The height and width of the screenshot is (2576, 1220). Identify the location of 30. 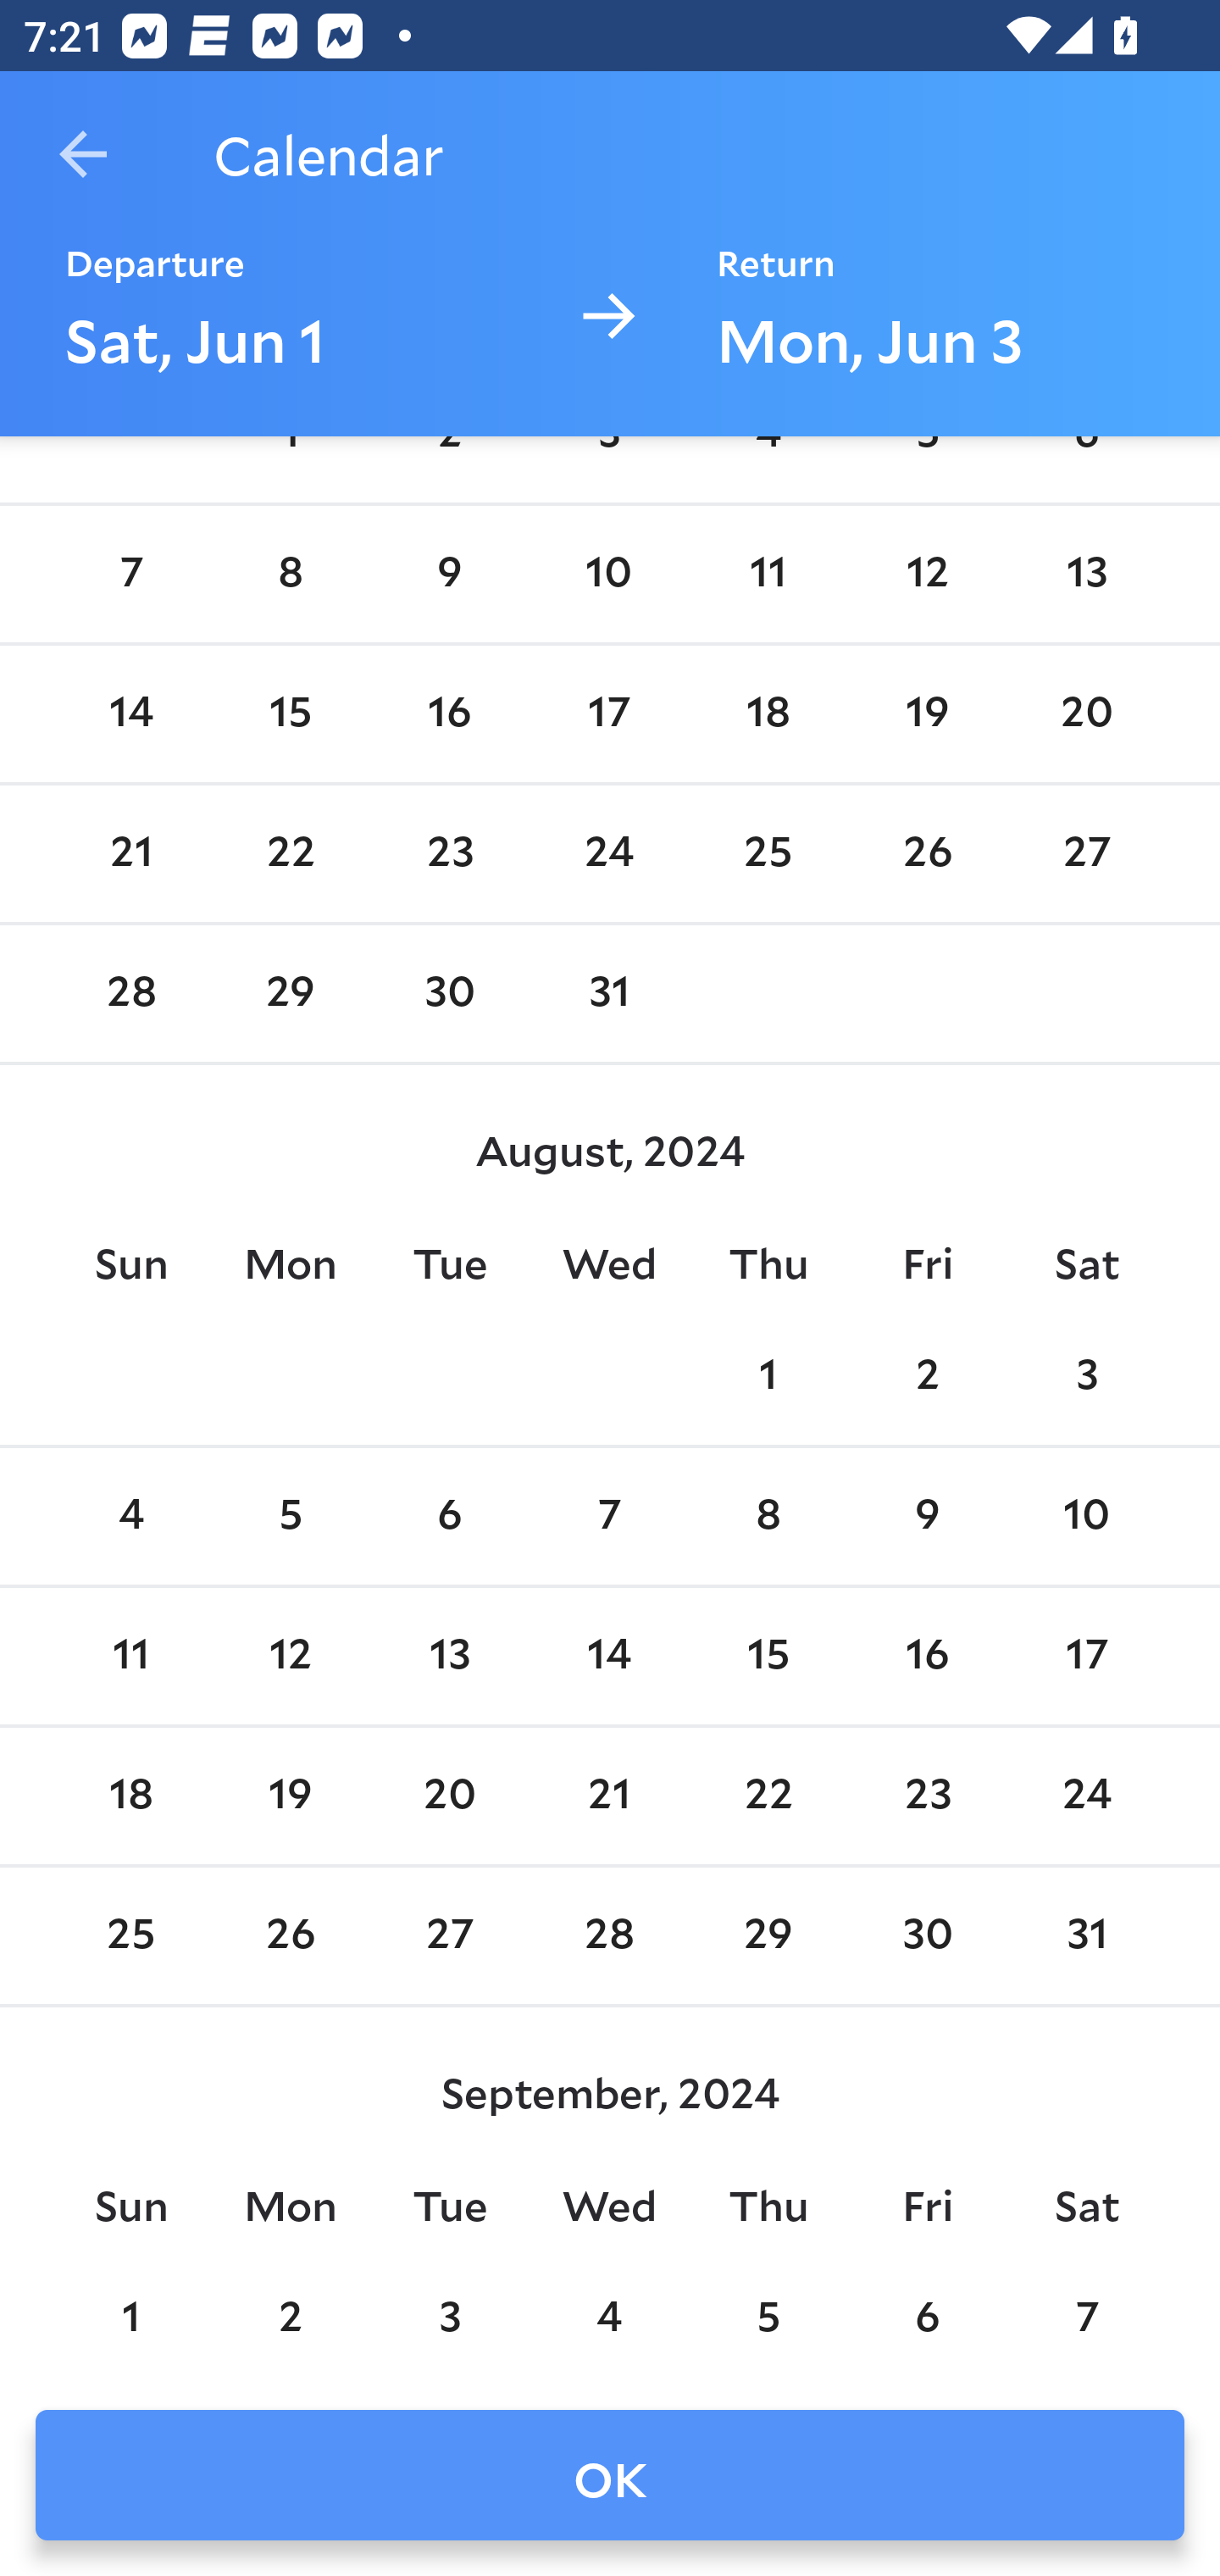
(449, 994).